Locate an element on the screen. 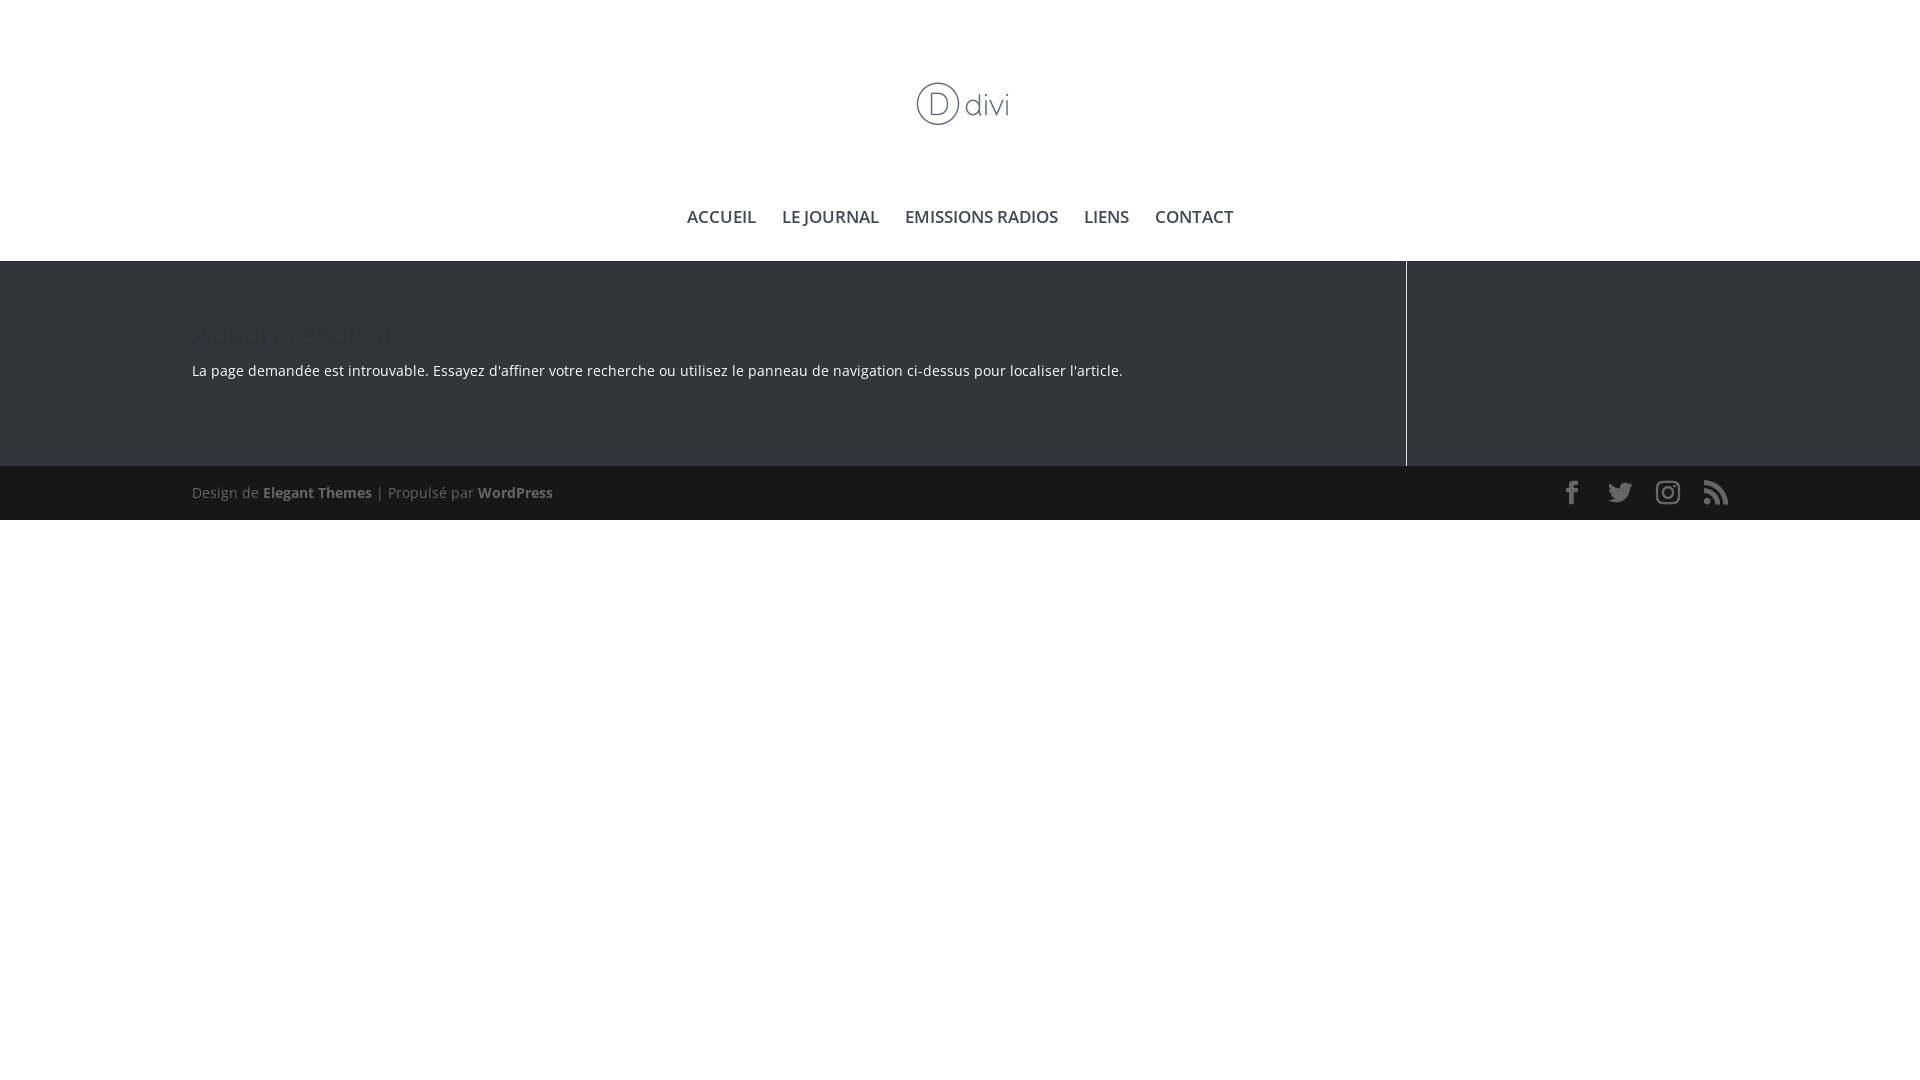 This screenshot has height=1080, width=1920. EMISSIONS RADIOS is located at coordinates (980, 236).